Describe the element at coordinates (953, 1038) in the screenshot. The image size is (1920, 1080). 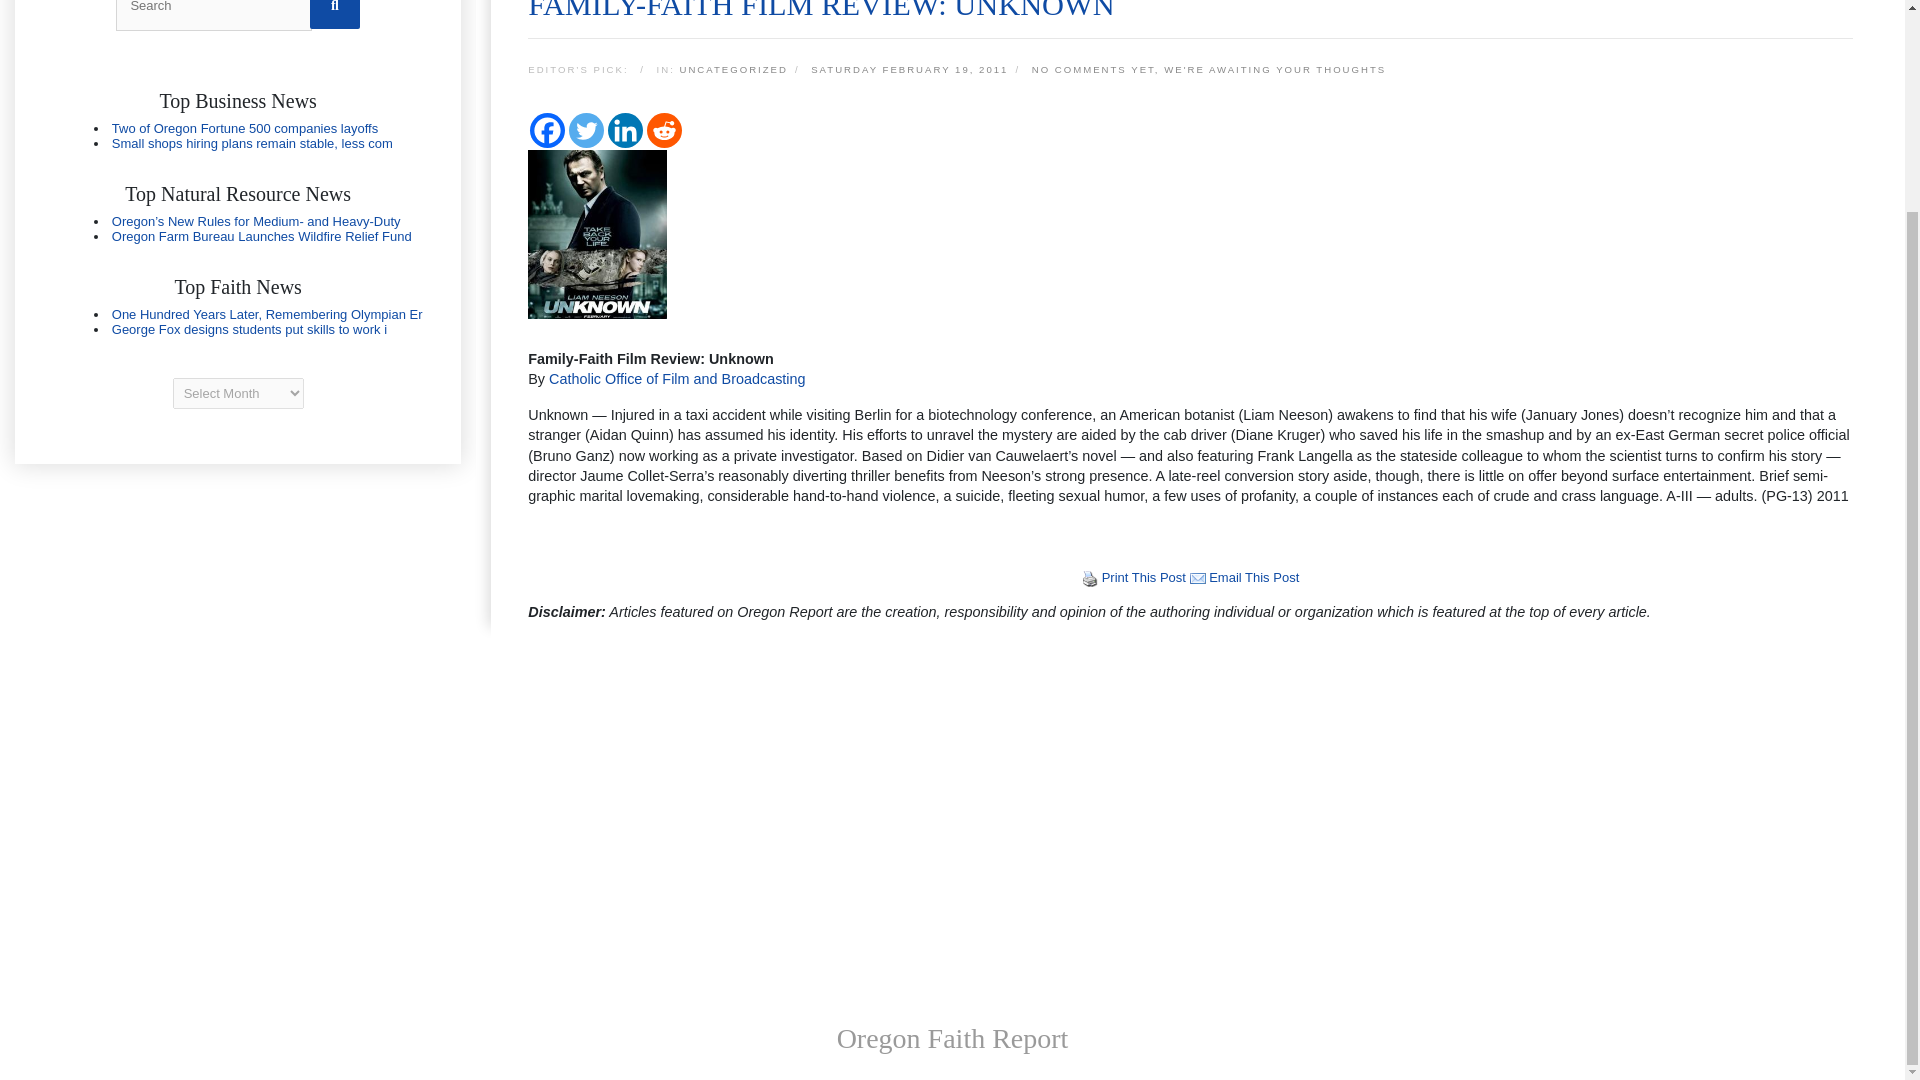
I see `Oregon Faith Report` at that location.